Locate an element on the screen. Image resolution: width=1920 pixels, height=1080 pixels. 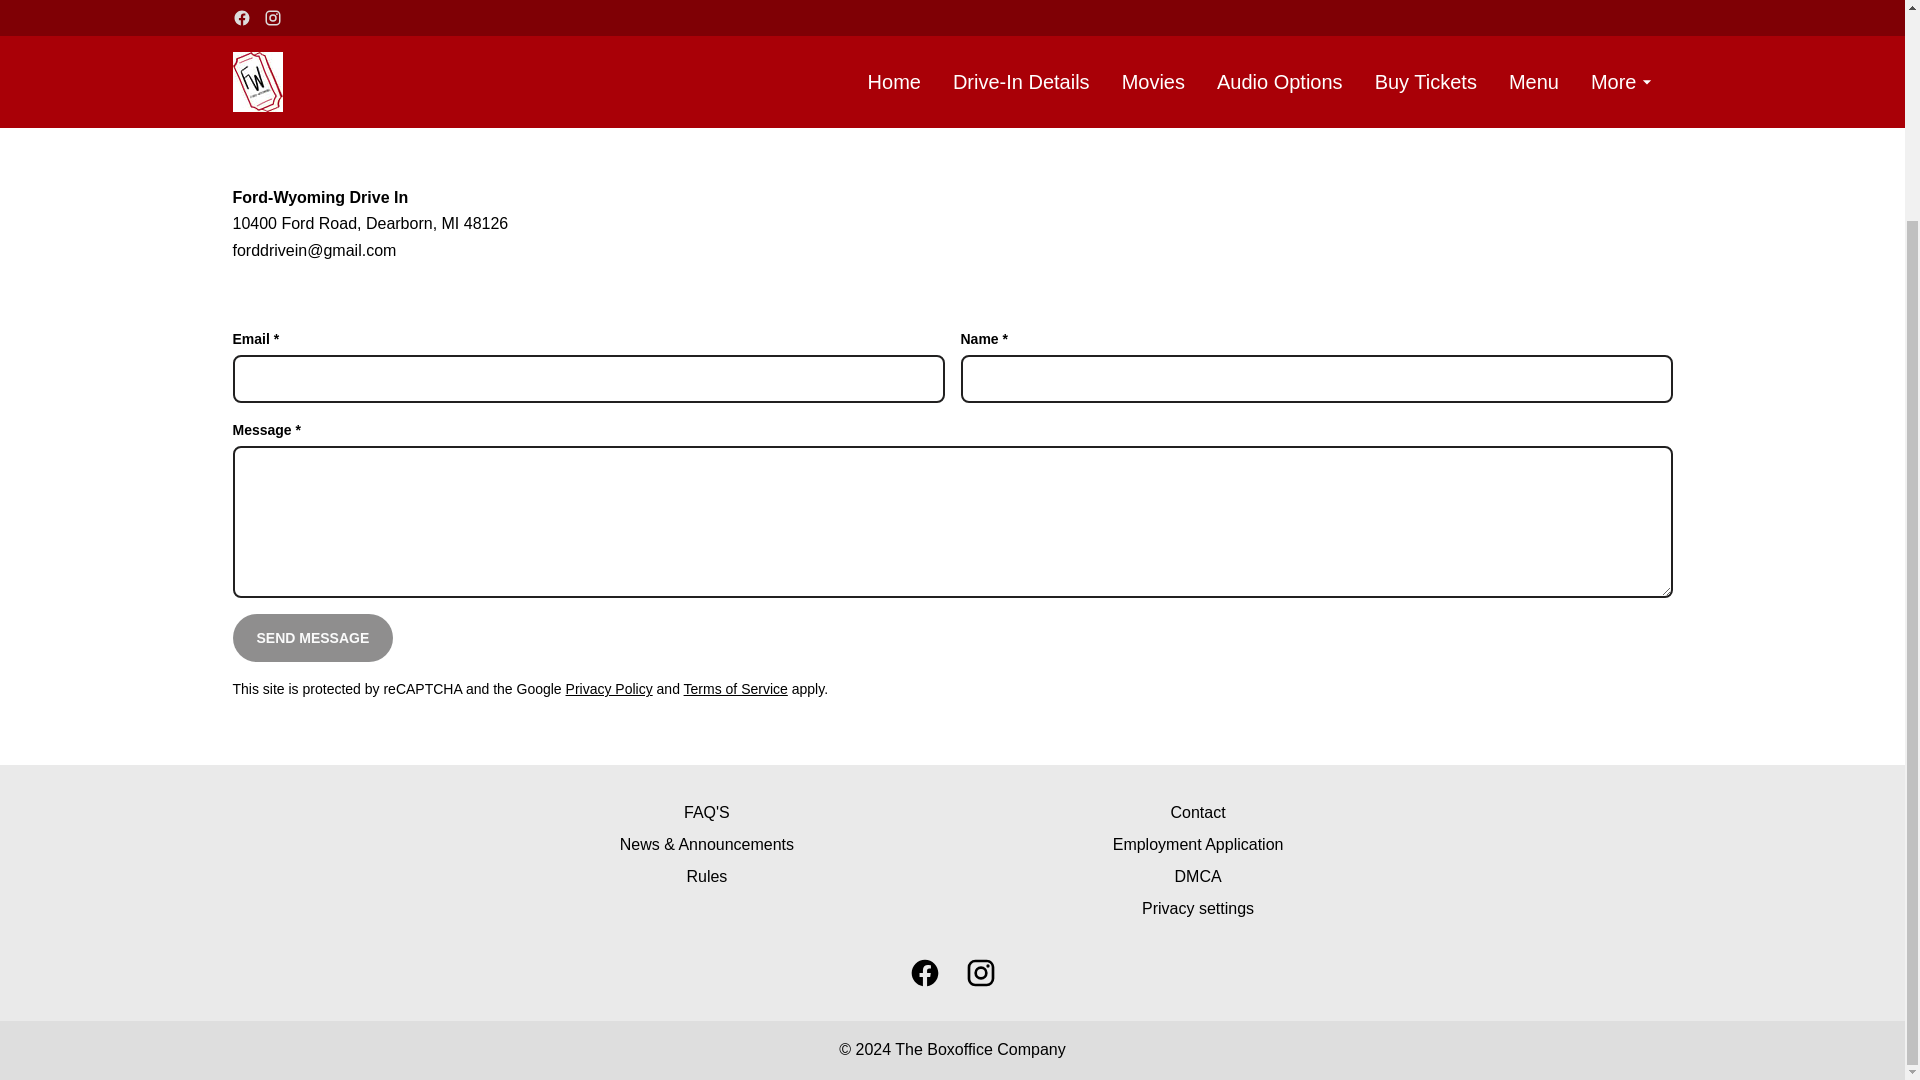
Privacy settings is located at coordinates (1196, 908).